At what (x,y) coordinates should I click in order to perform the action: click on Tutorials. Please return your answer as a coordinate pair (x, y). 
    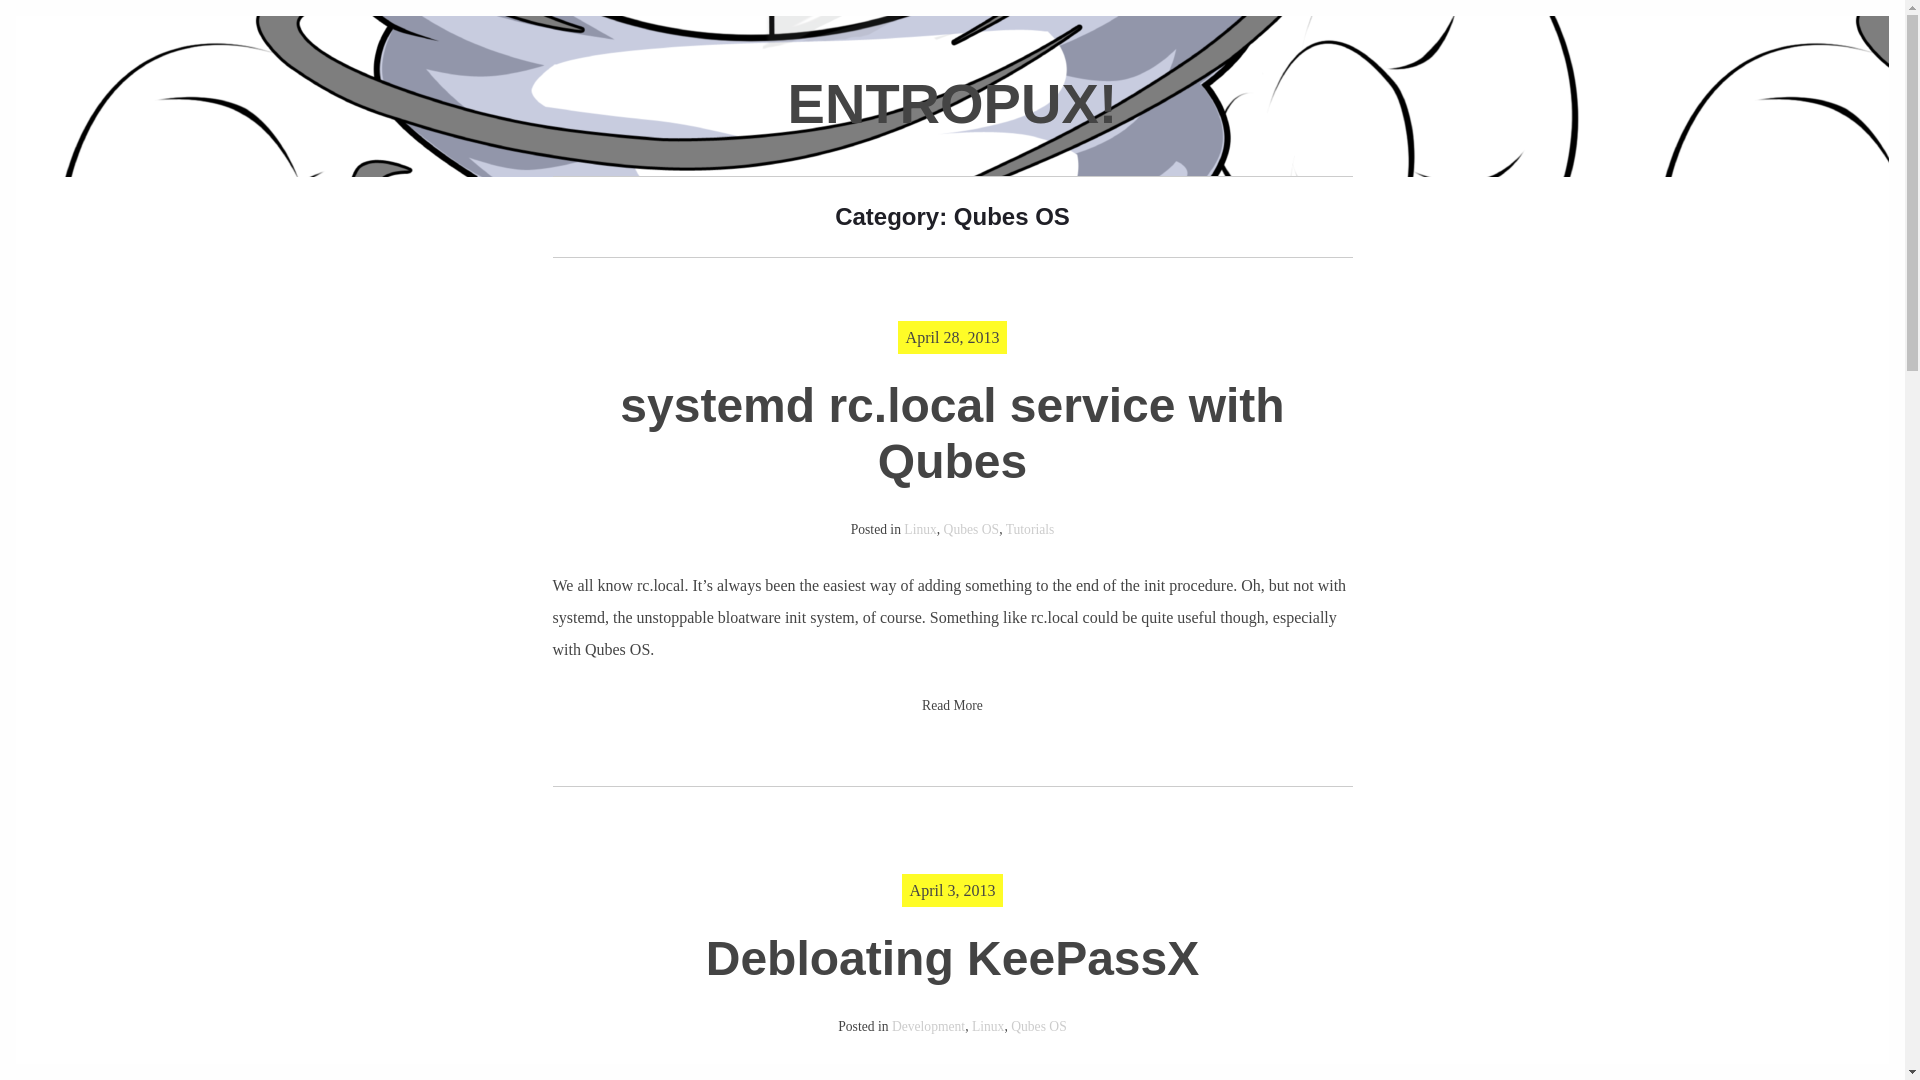
    Looking at the image, I should click on (1030, 528).